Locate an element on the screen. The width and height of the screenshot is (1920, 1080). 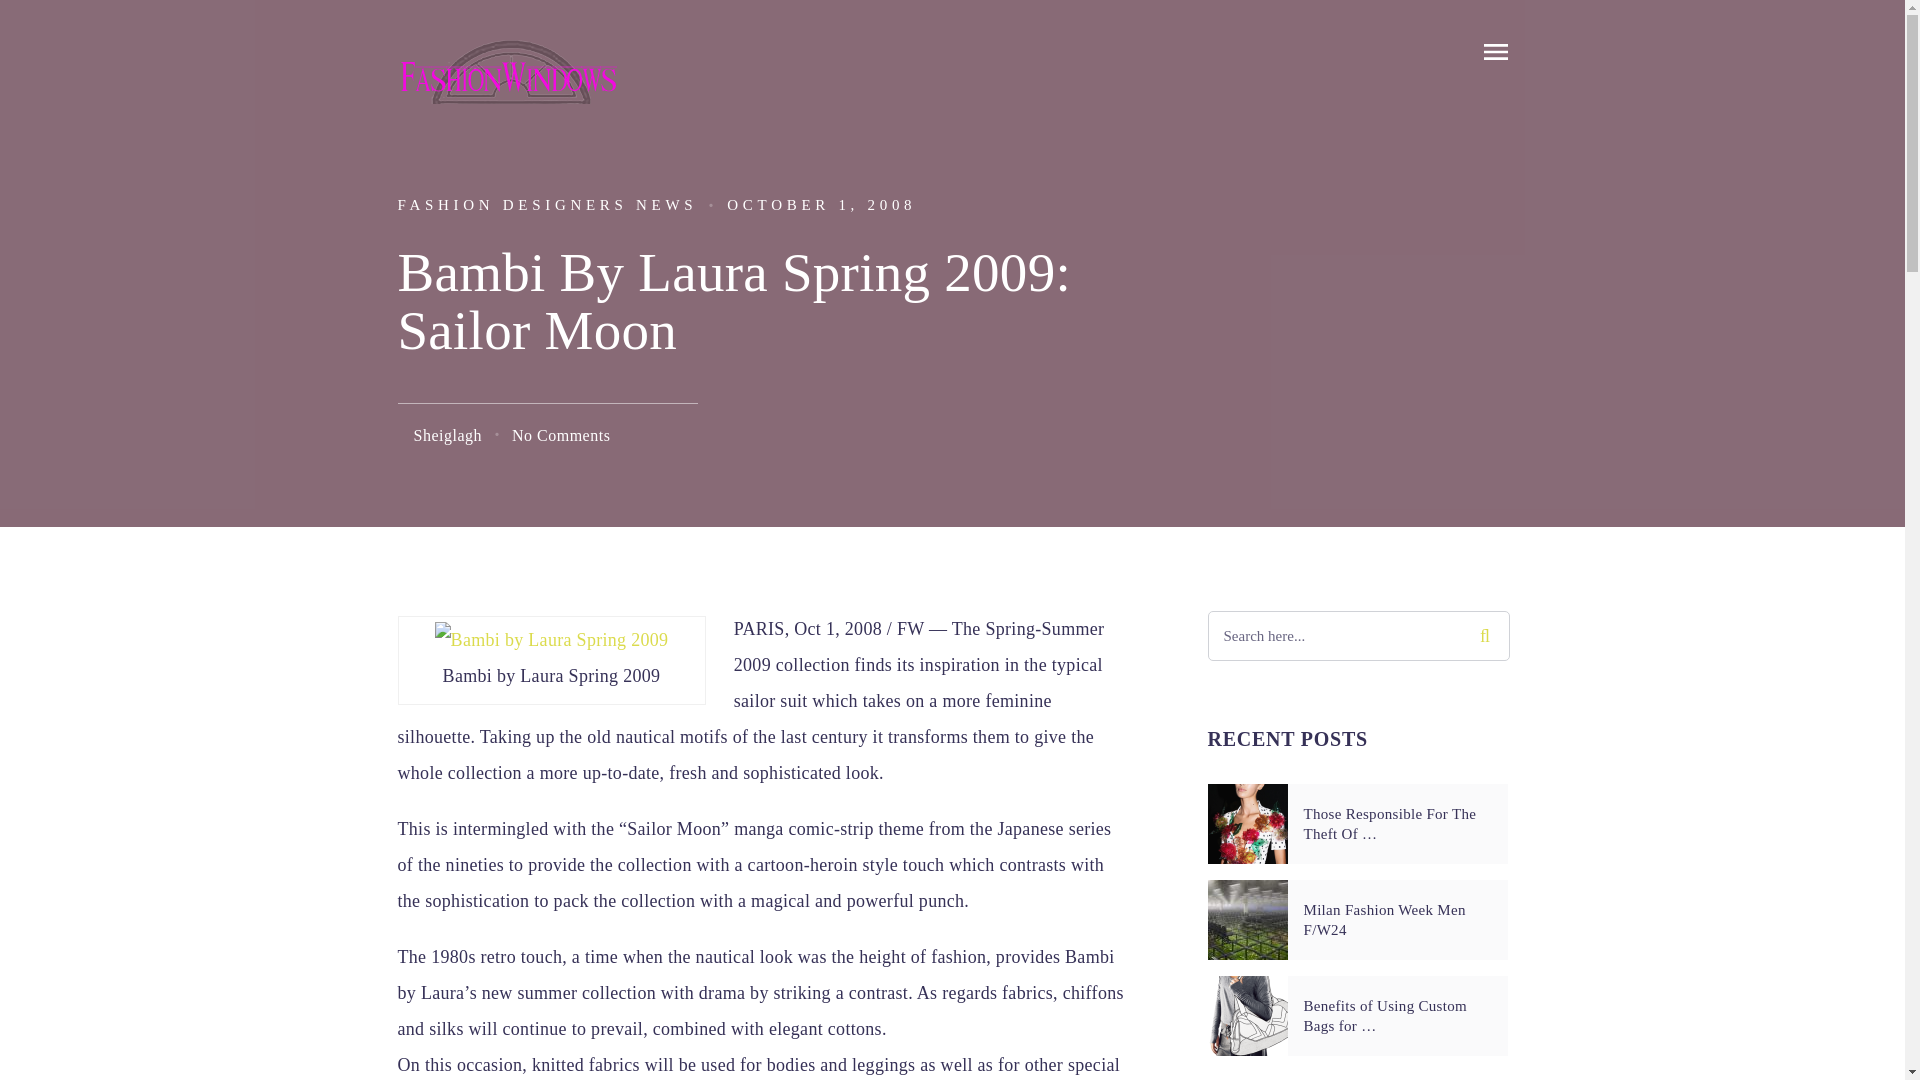
FASHION DESIGNERS is located at coordinates (512, 204).